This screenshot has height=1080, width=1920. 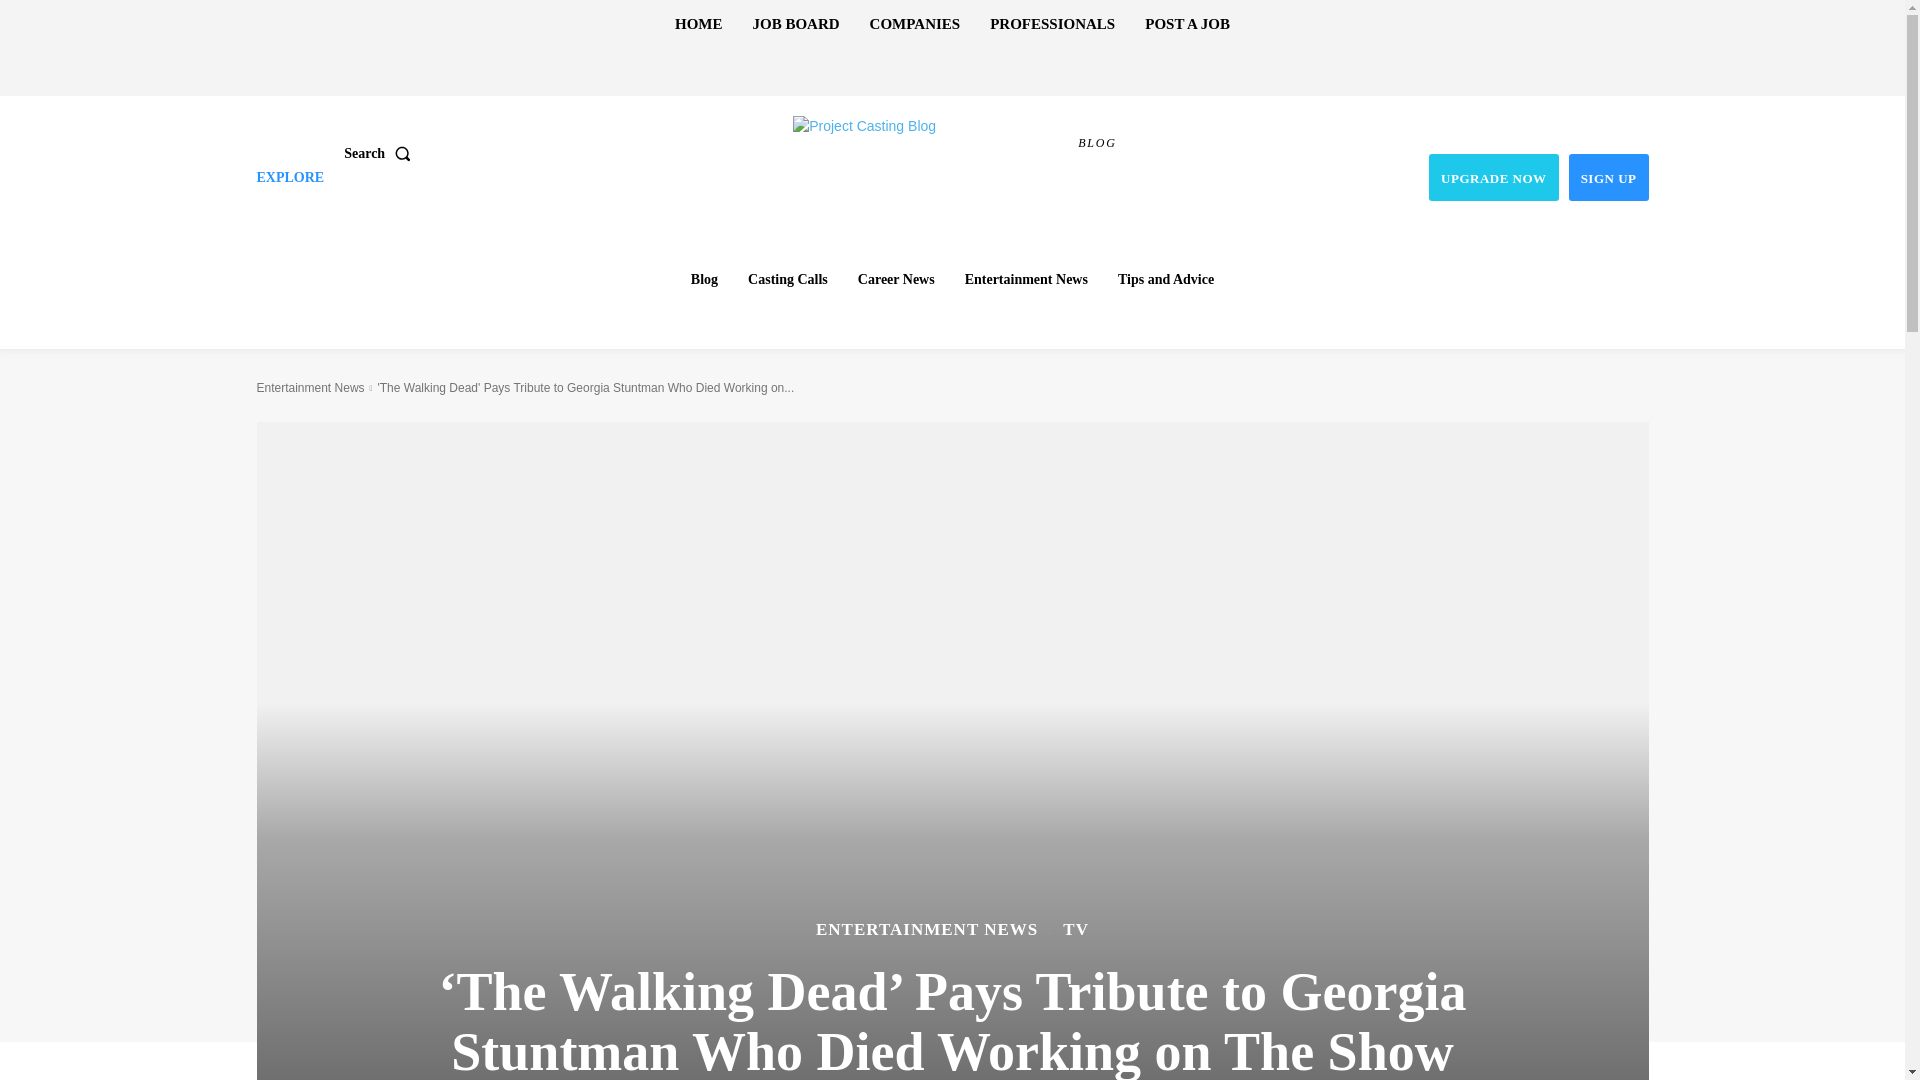 I want to click on Entertainment News, so click(x=1026, y=280).